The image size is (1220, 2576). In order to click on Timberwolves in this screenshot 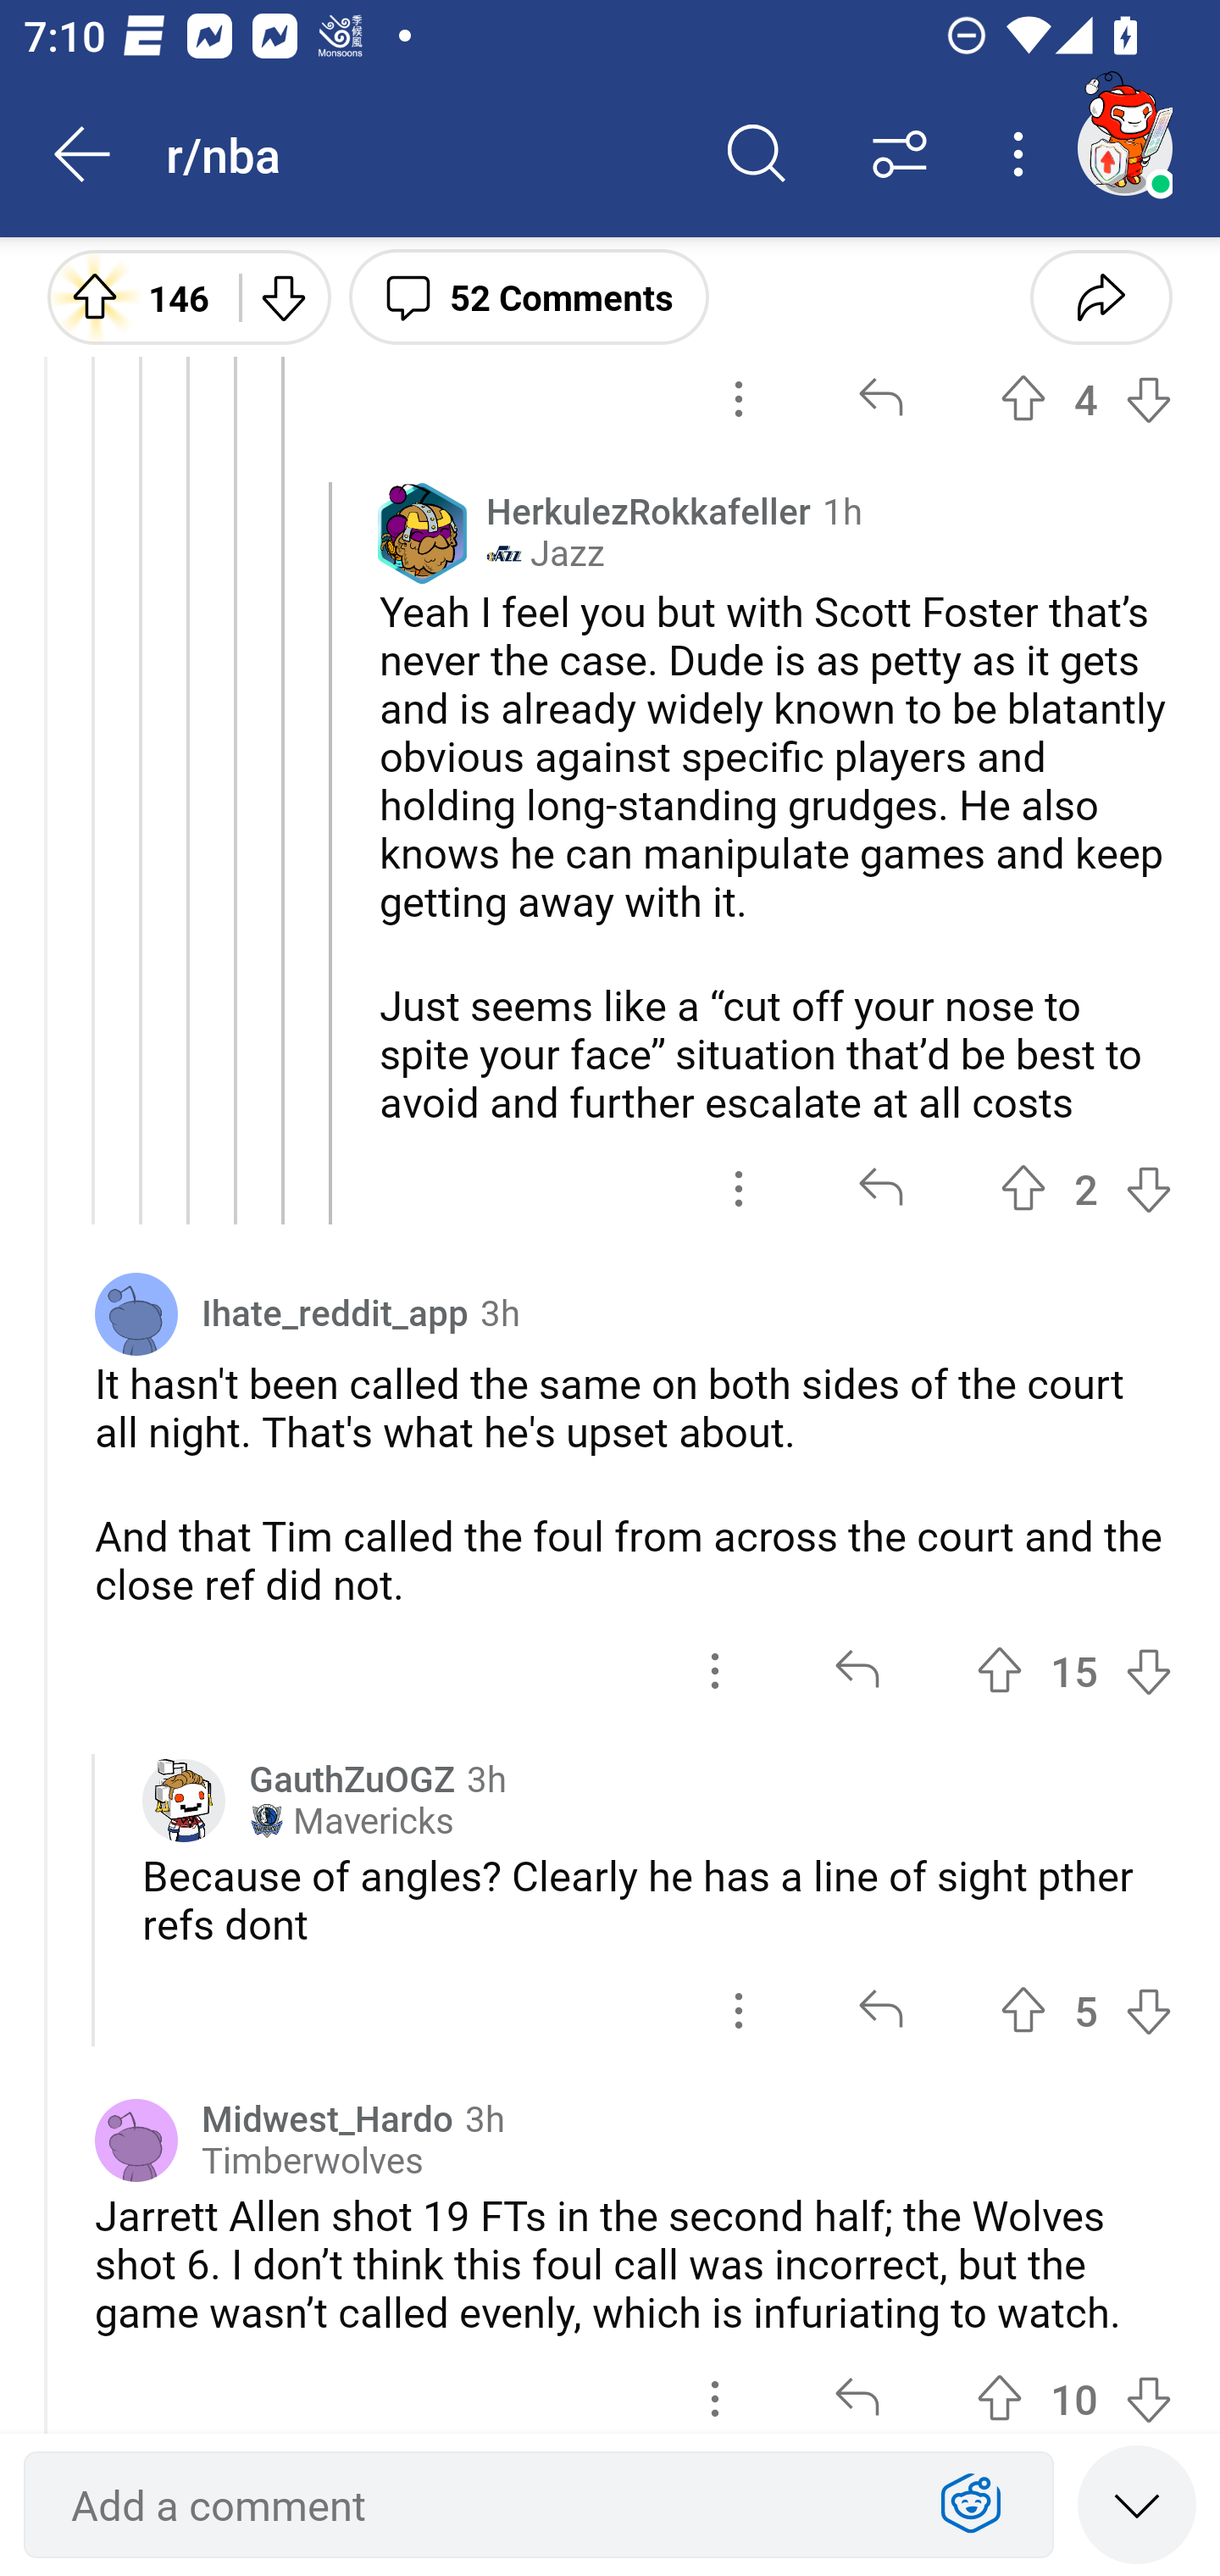, I will do `click(313, 2161)`.